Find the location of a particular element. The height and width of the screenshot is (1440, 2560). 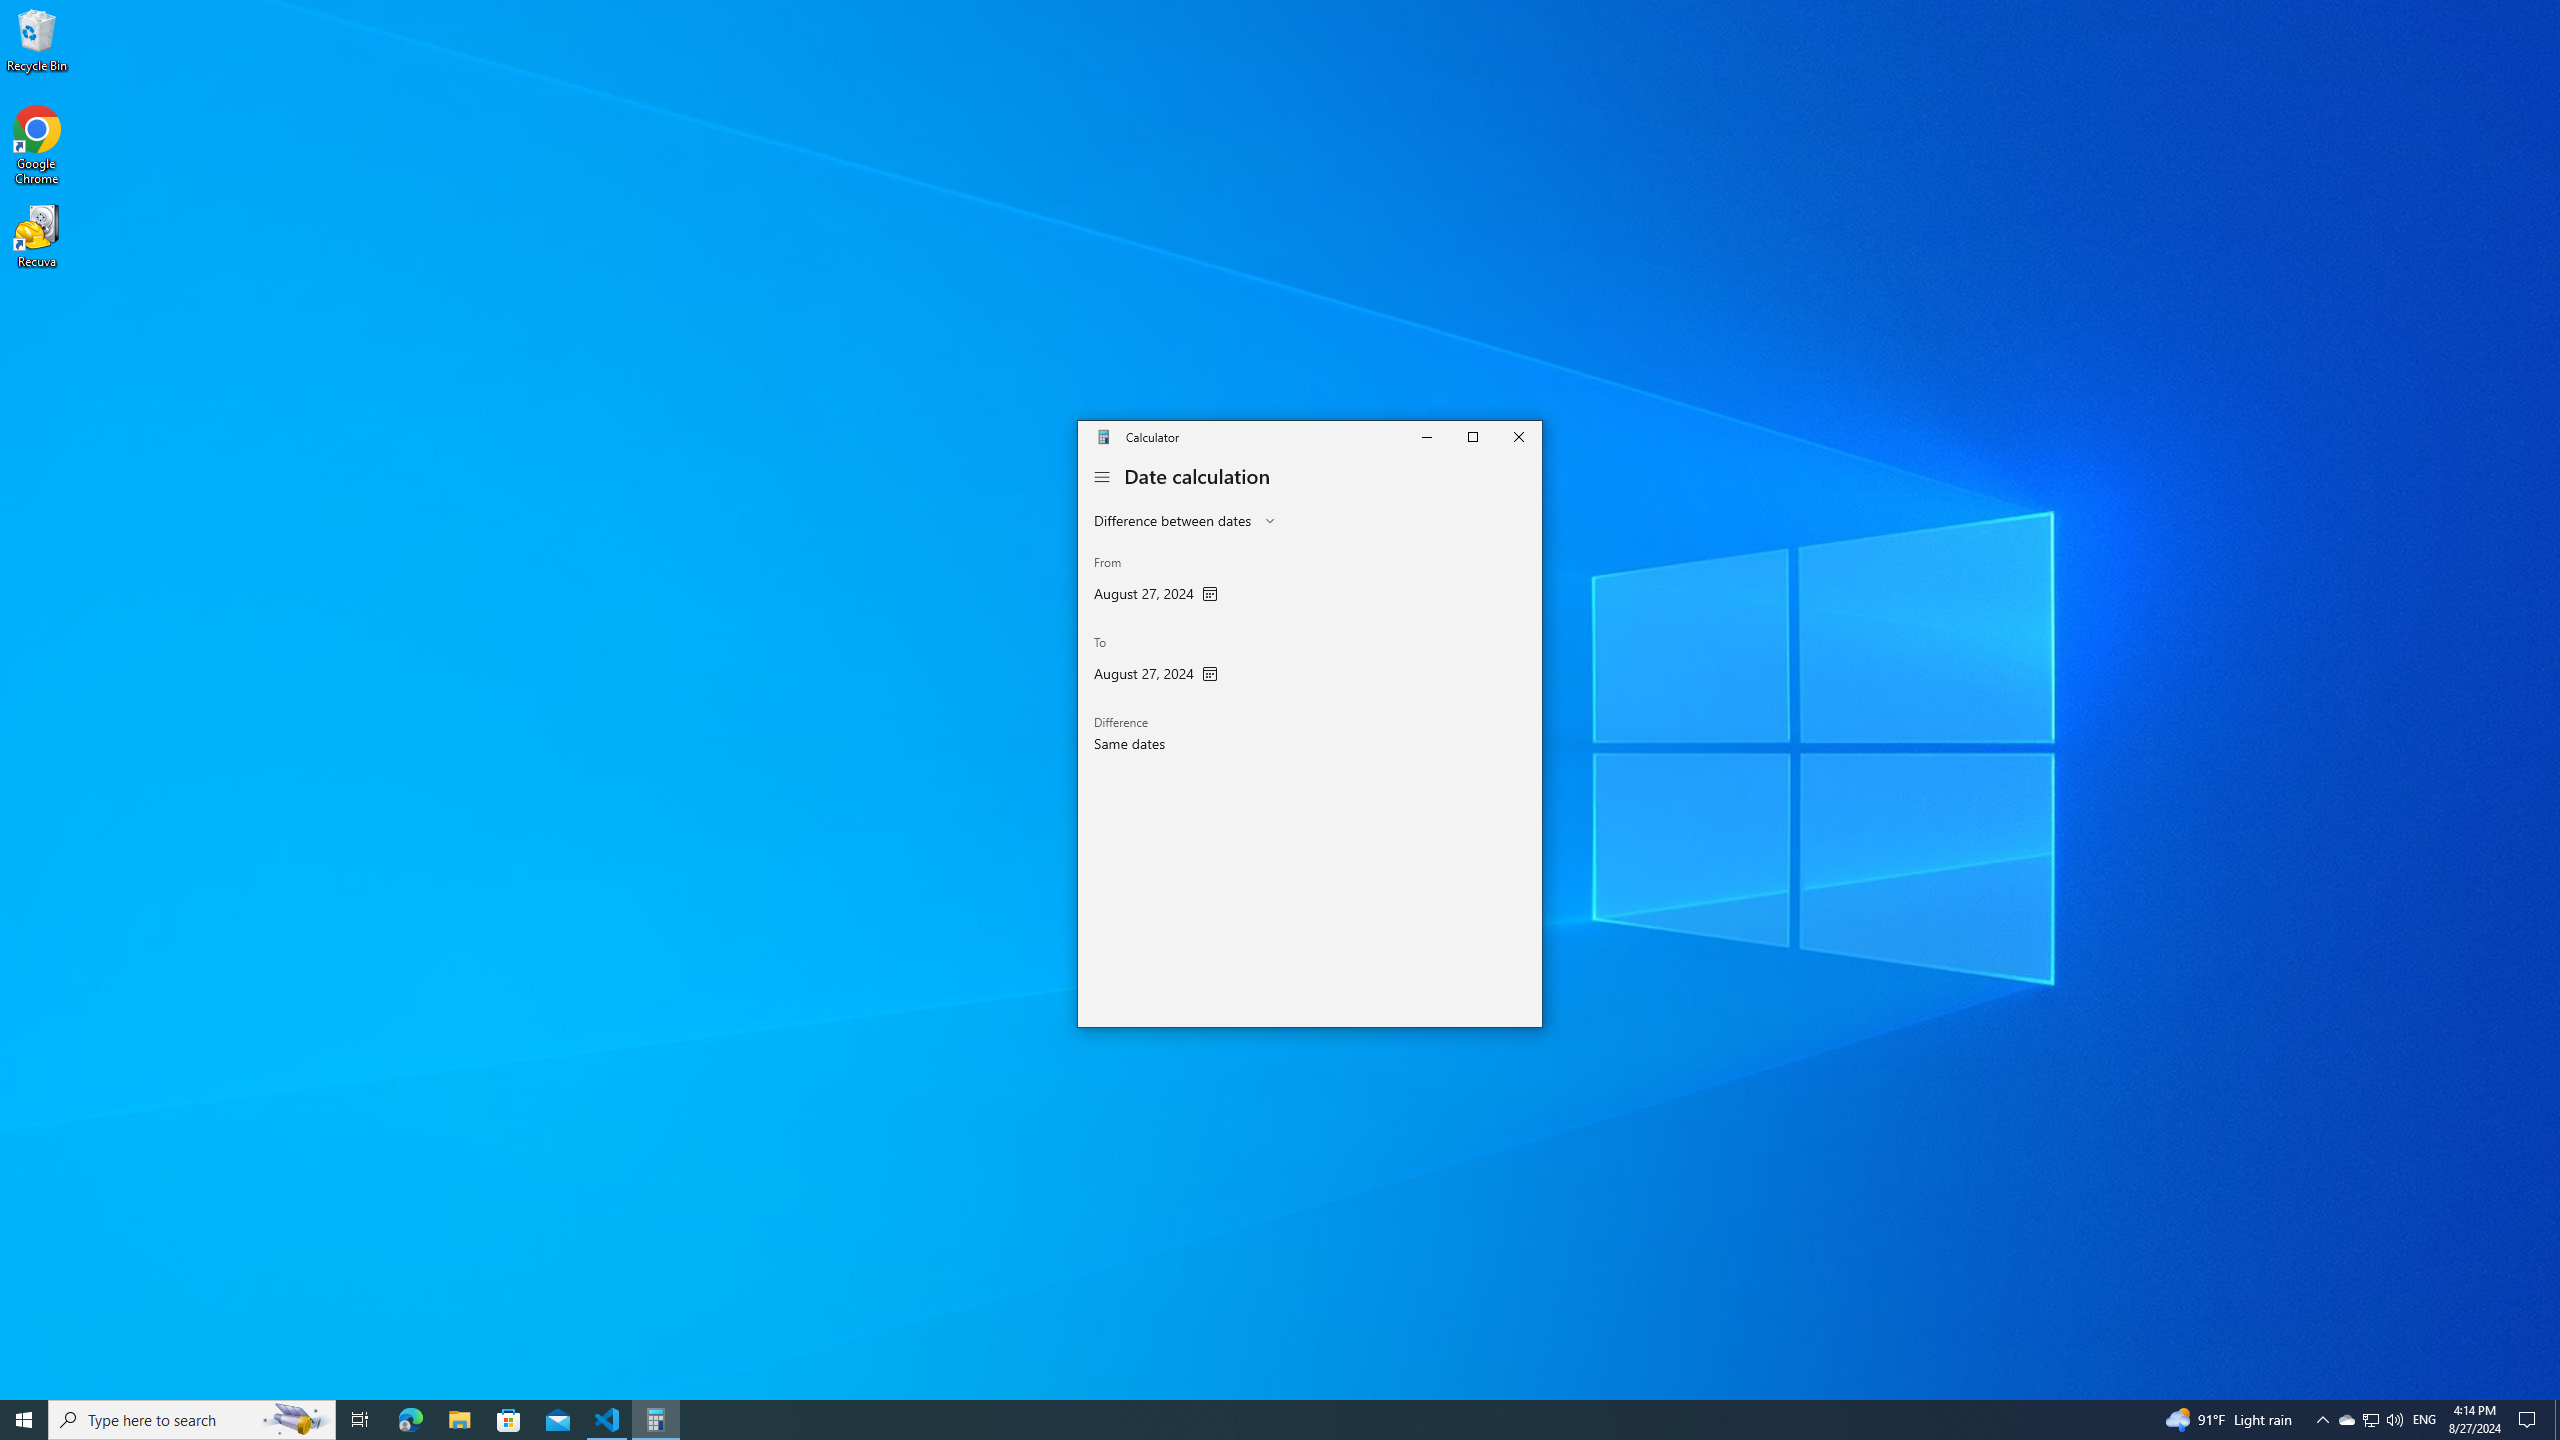

Calculator - 1 running window is located at coordinates (656, 1420).